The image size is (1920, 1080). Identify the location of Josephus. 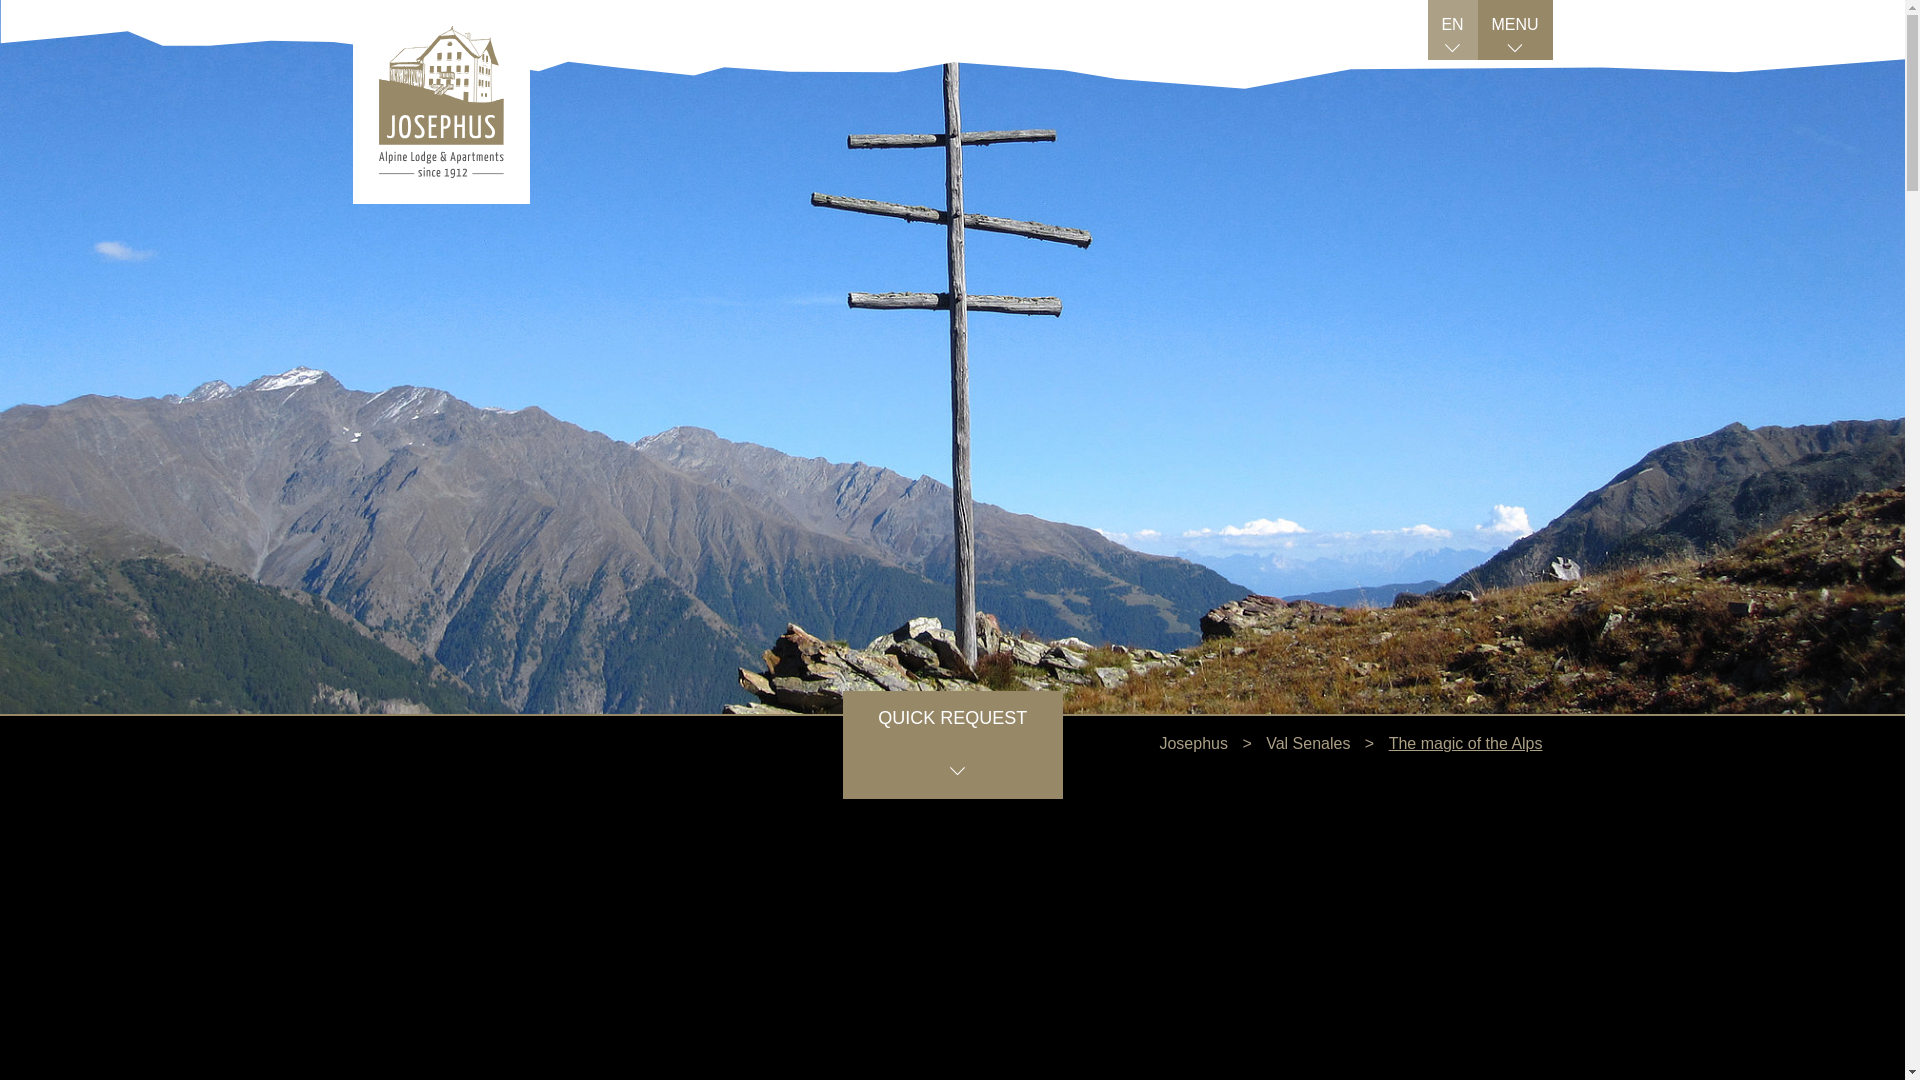
(1193, 743).